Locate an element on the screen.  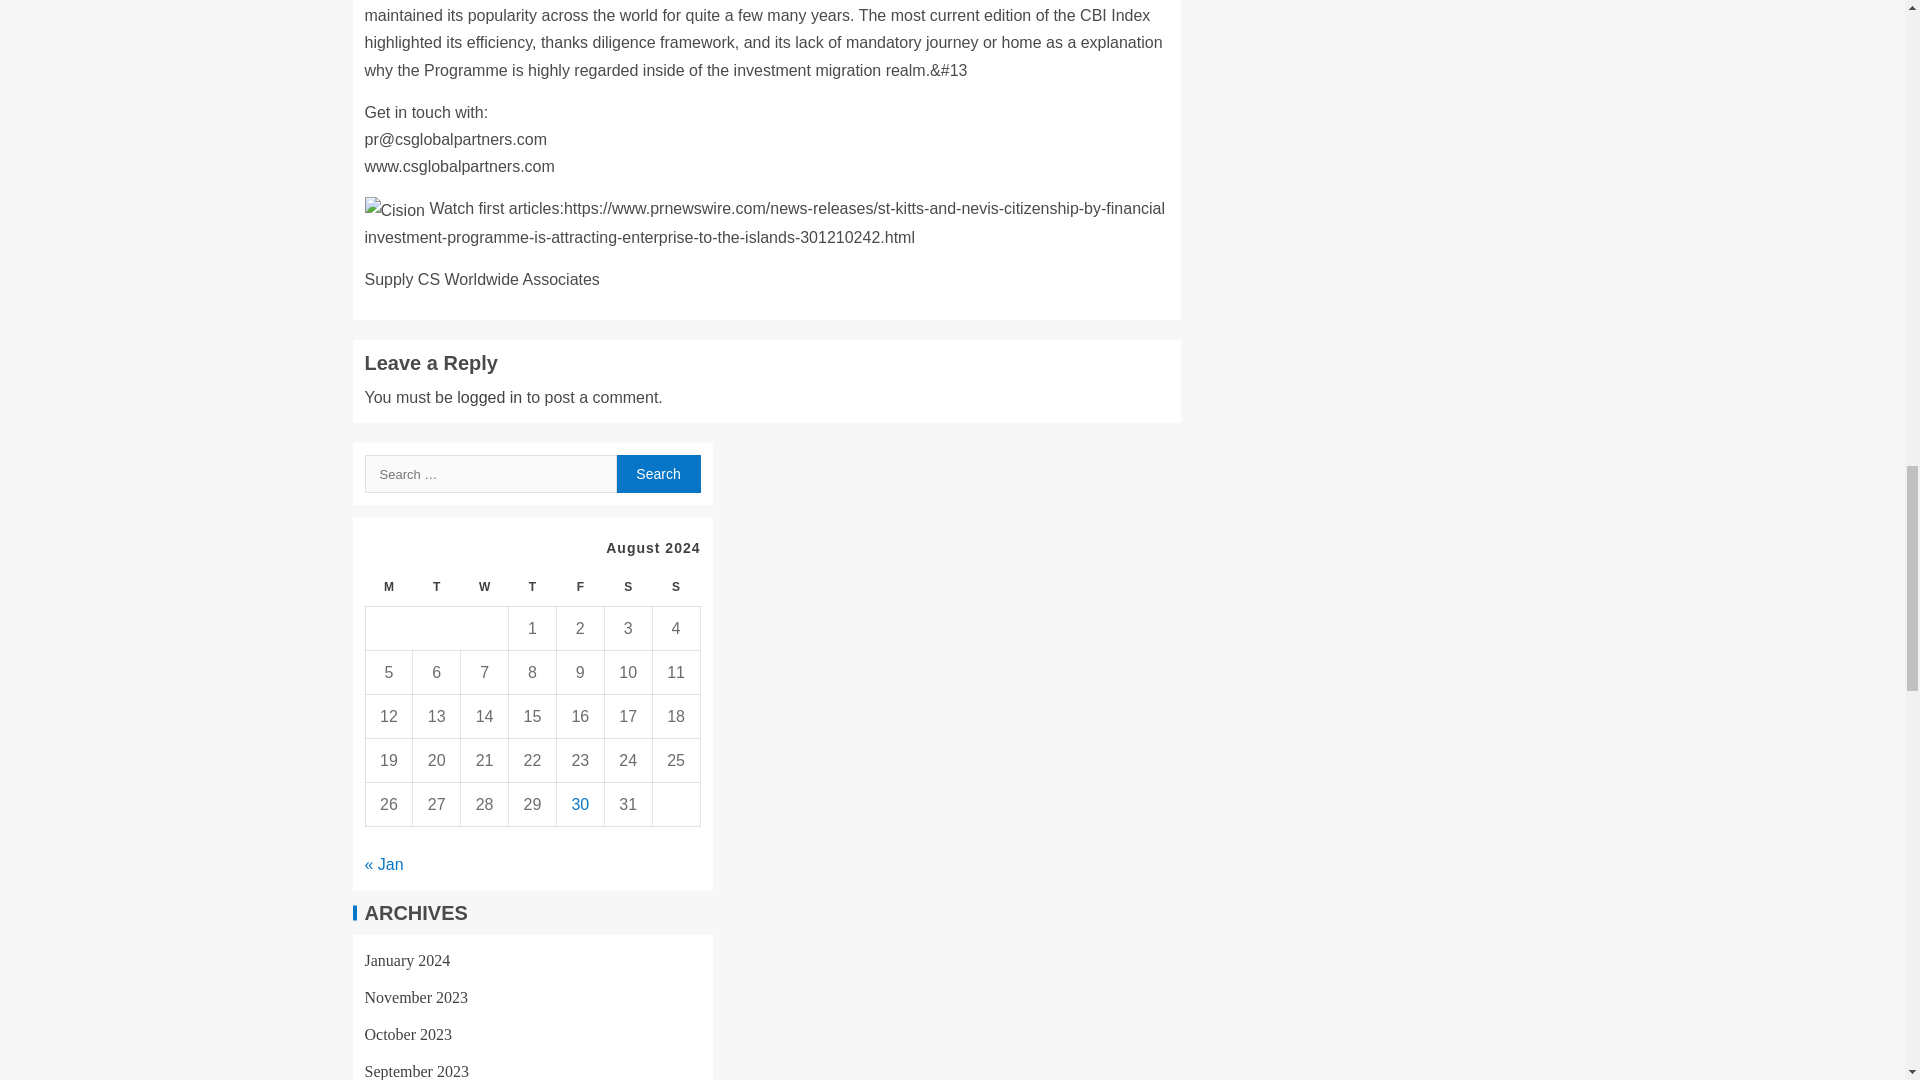
Cision is located at coordinates (394, 210).